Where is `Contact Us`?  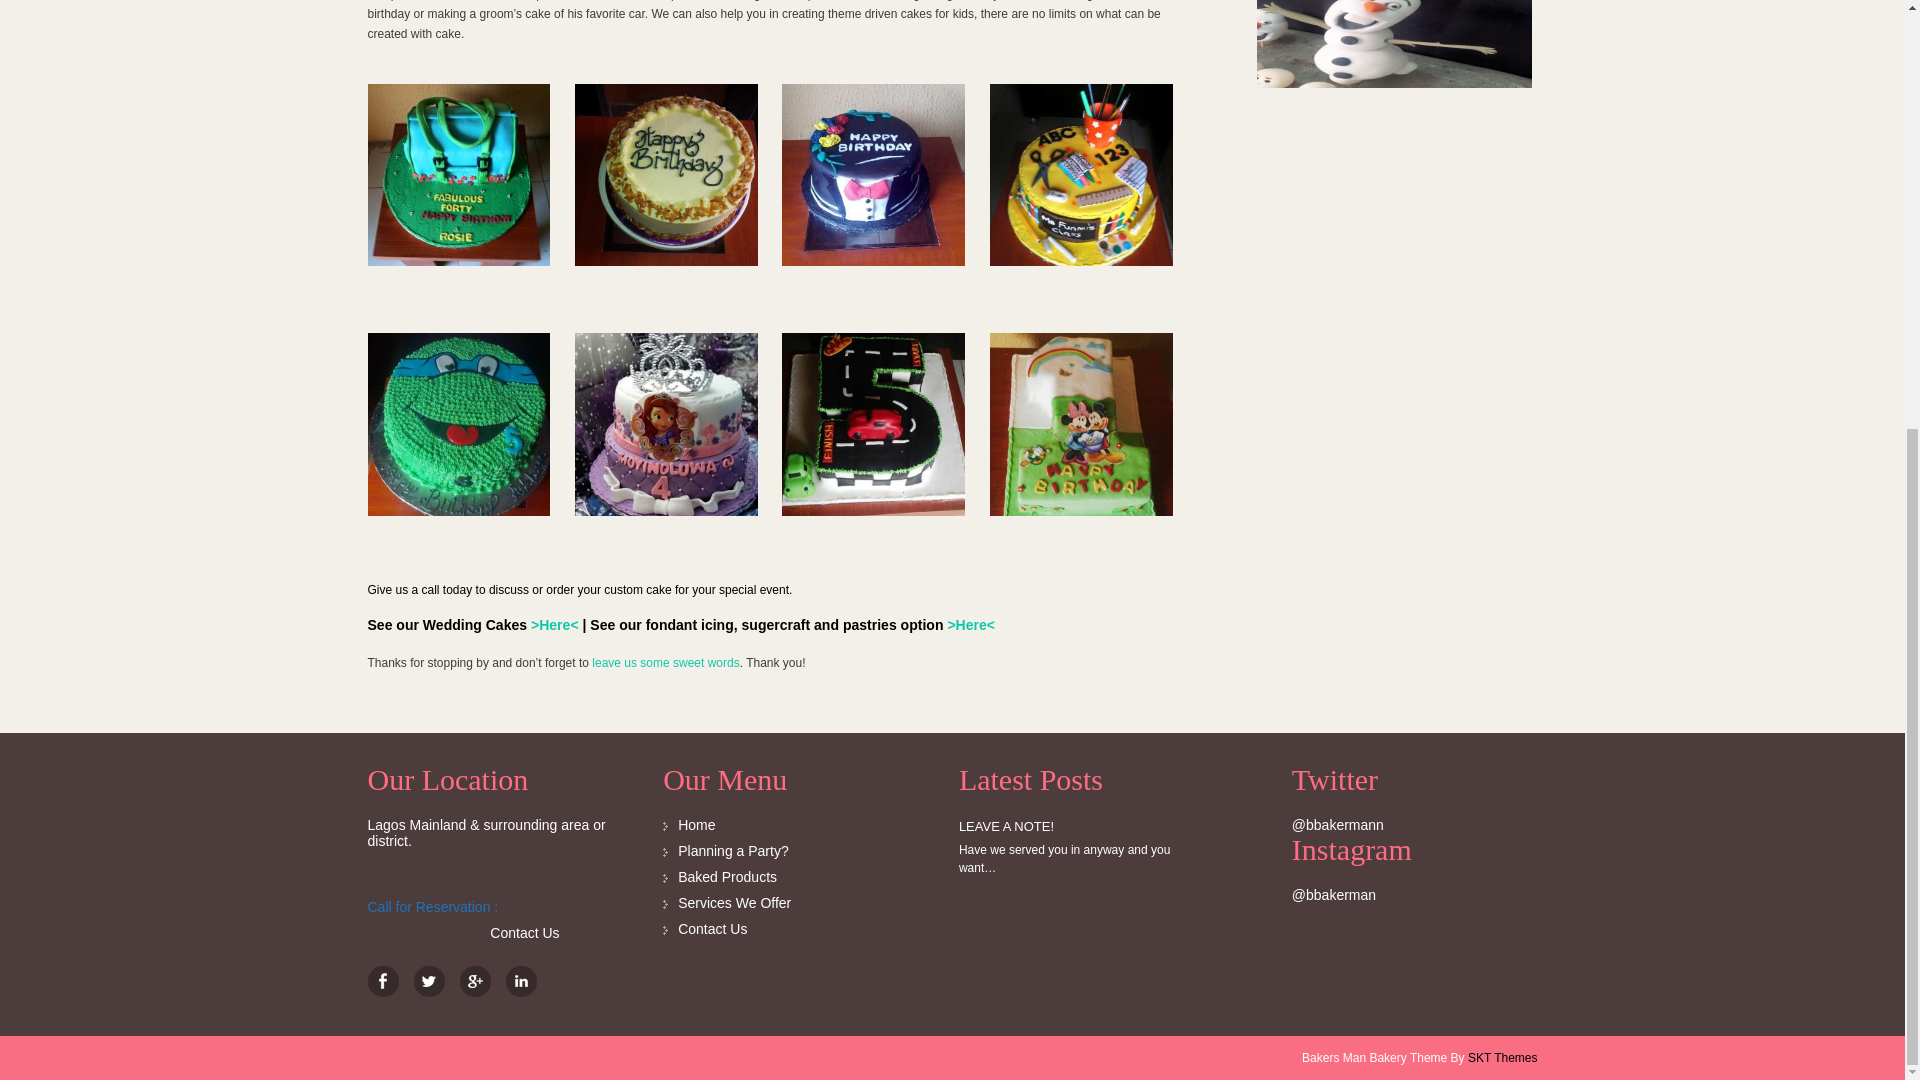 Contact Us is located at coordinates (712, 929).